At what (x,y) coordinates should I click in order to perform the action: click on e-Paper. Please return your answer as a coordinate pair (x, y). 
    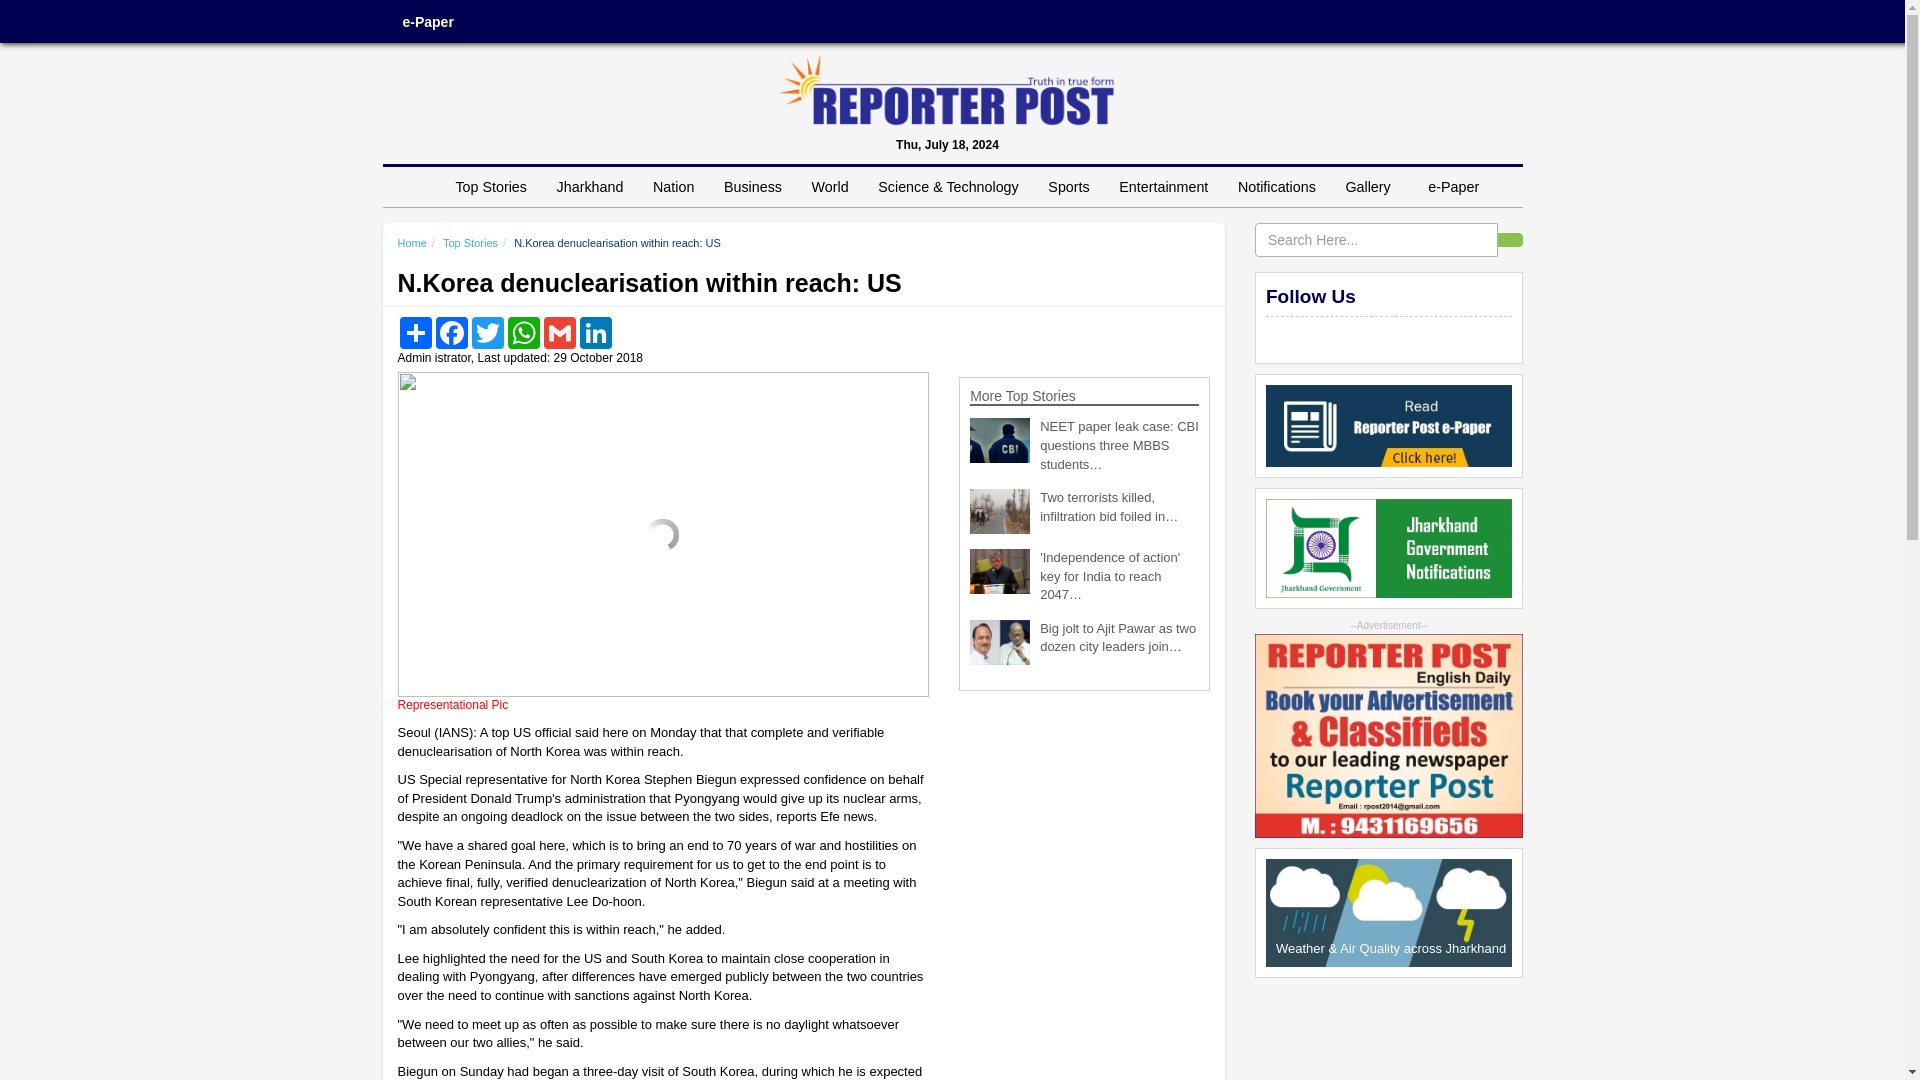
    Looking at the image, I should click on (1453, 187).